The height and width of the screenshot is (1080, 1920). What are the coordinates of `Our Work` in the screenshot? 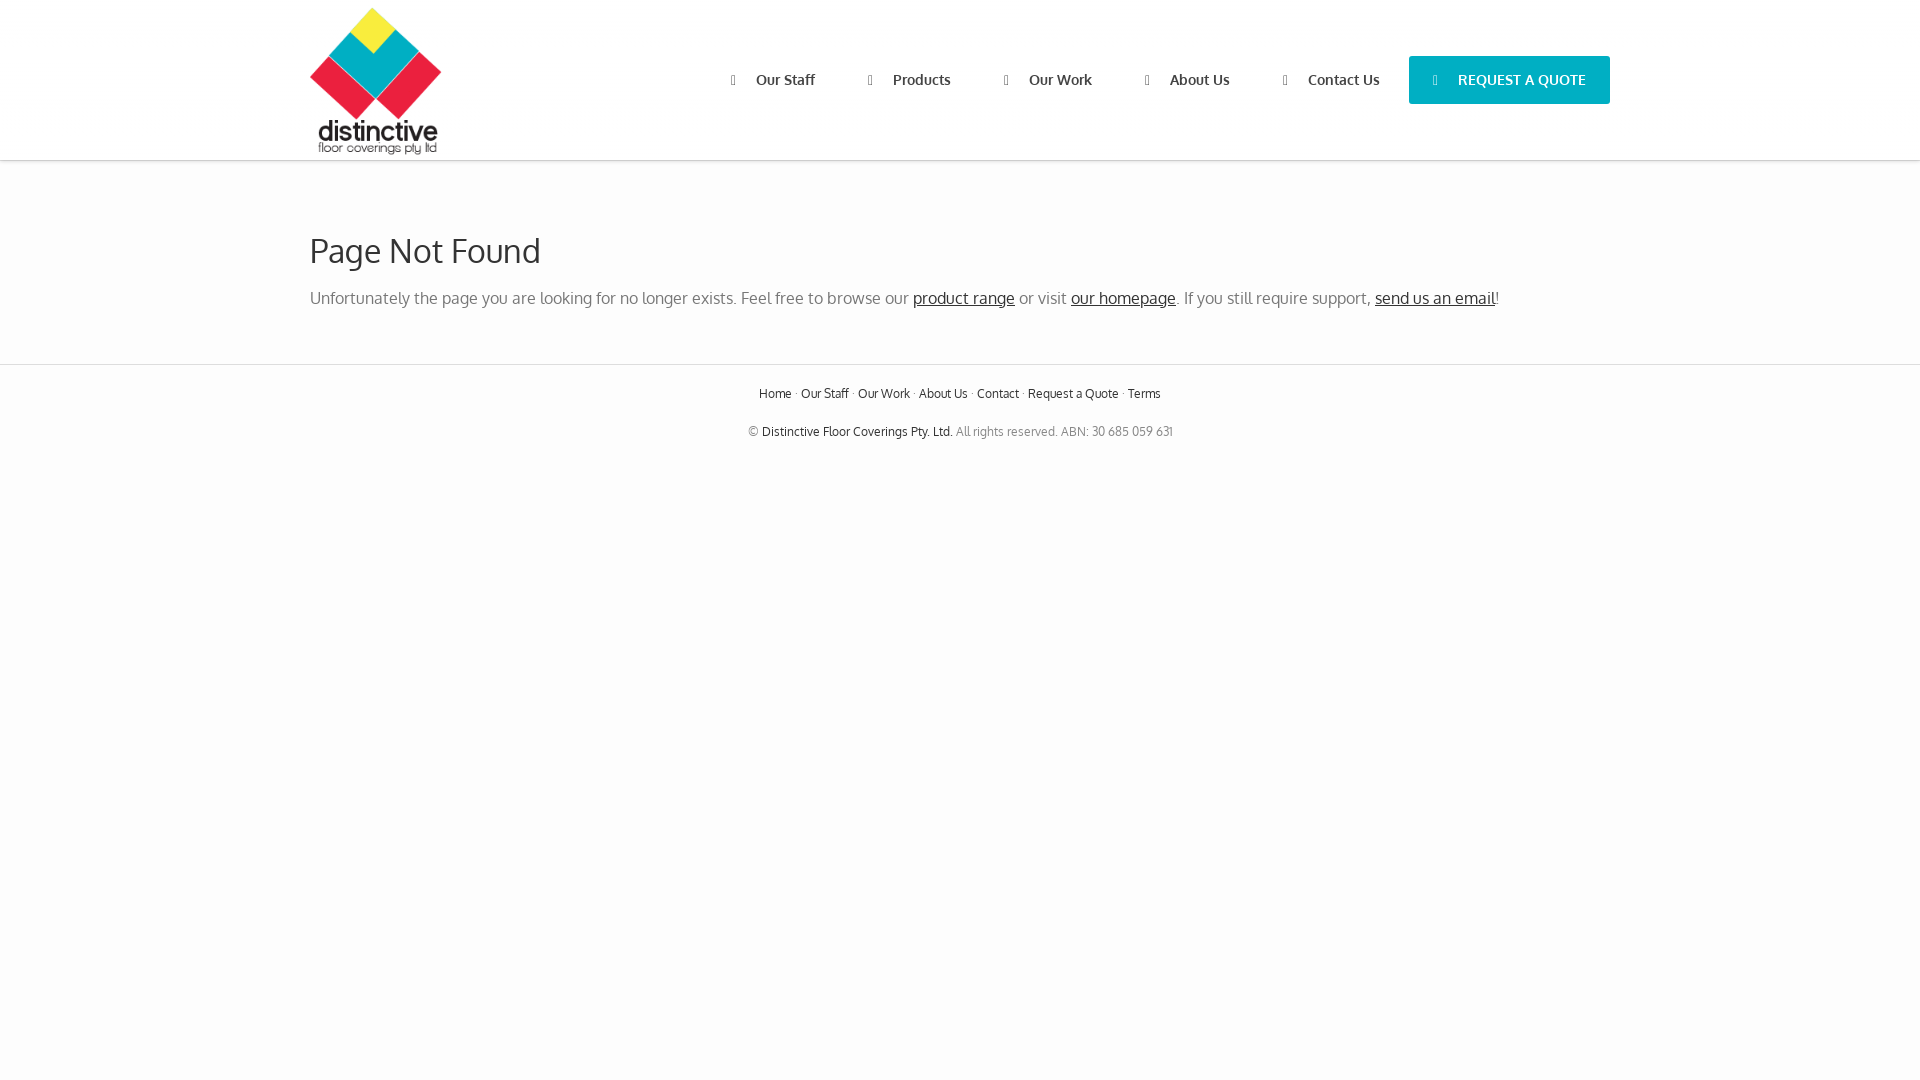 It's located at (884, 394).